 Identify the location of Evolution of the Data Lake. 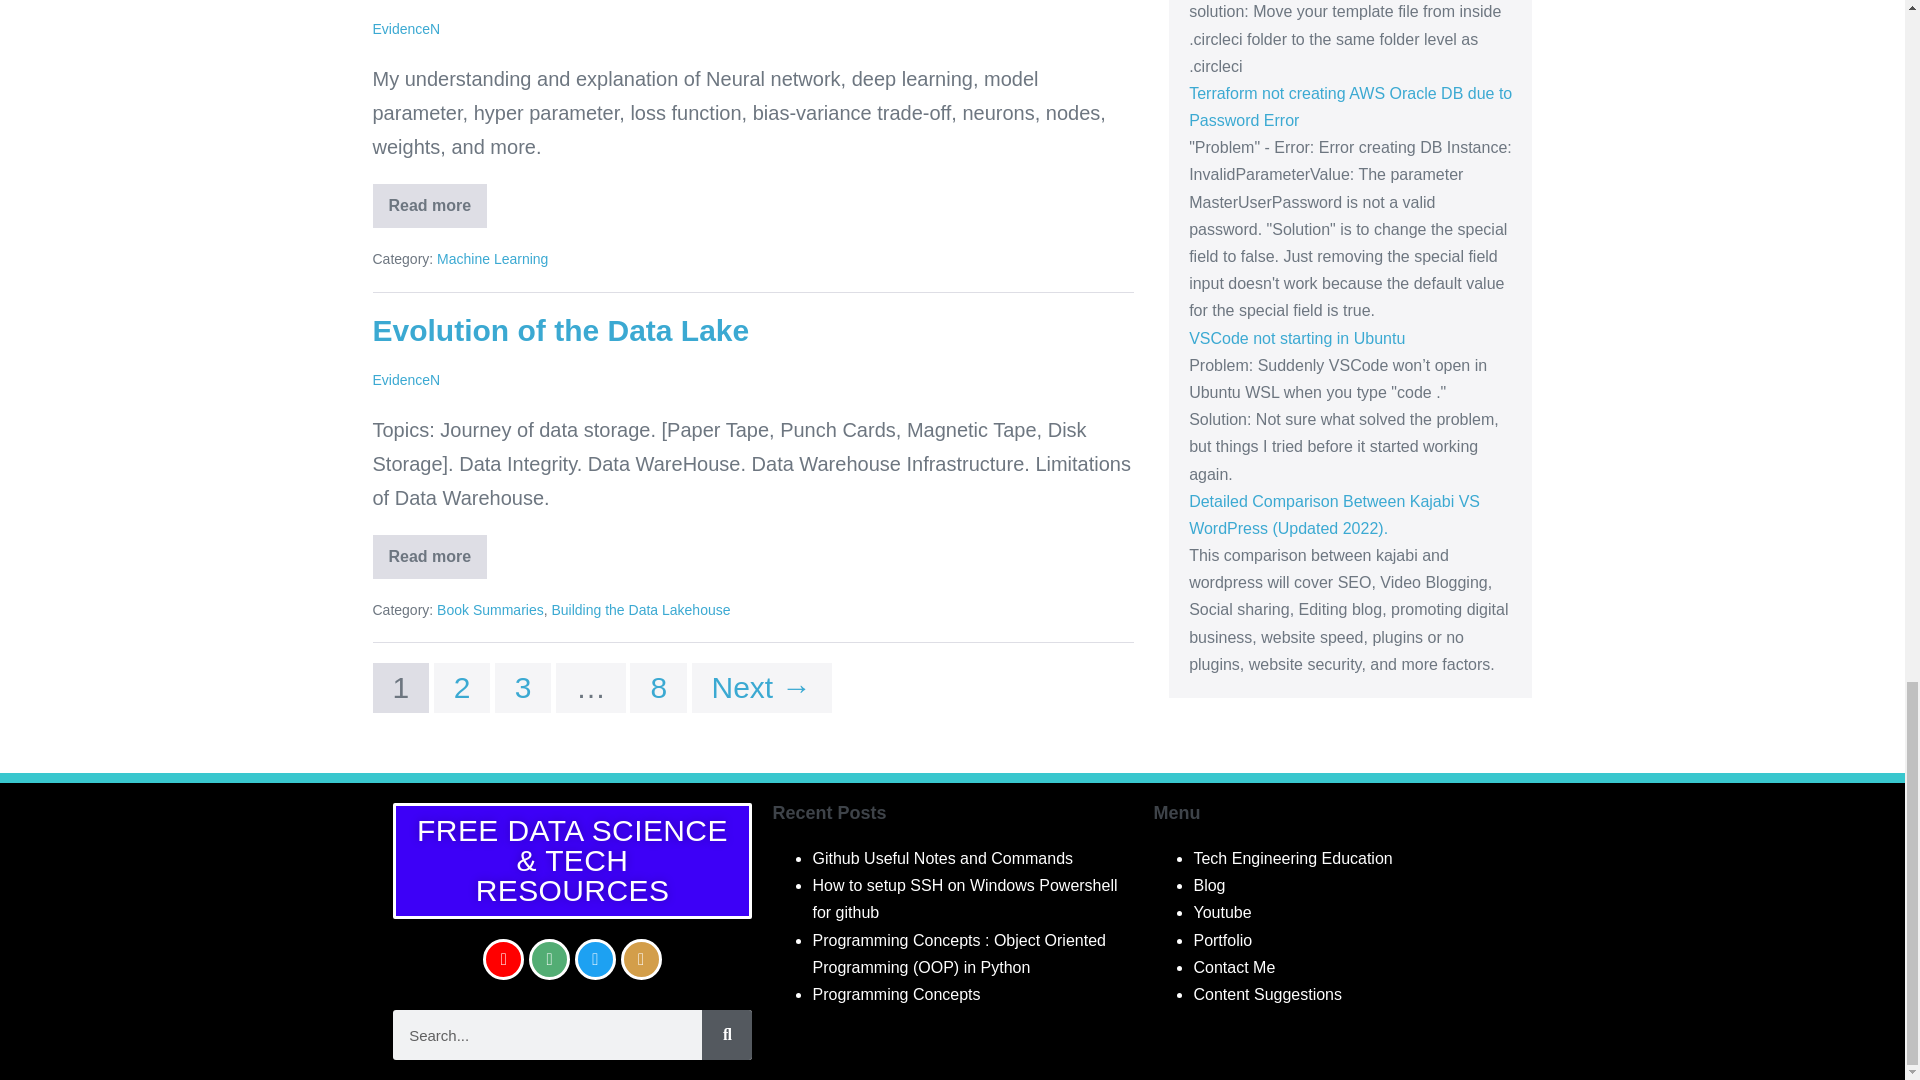
(560, 330).